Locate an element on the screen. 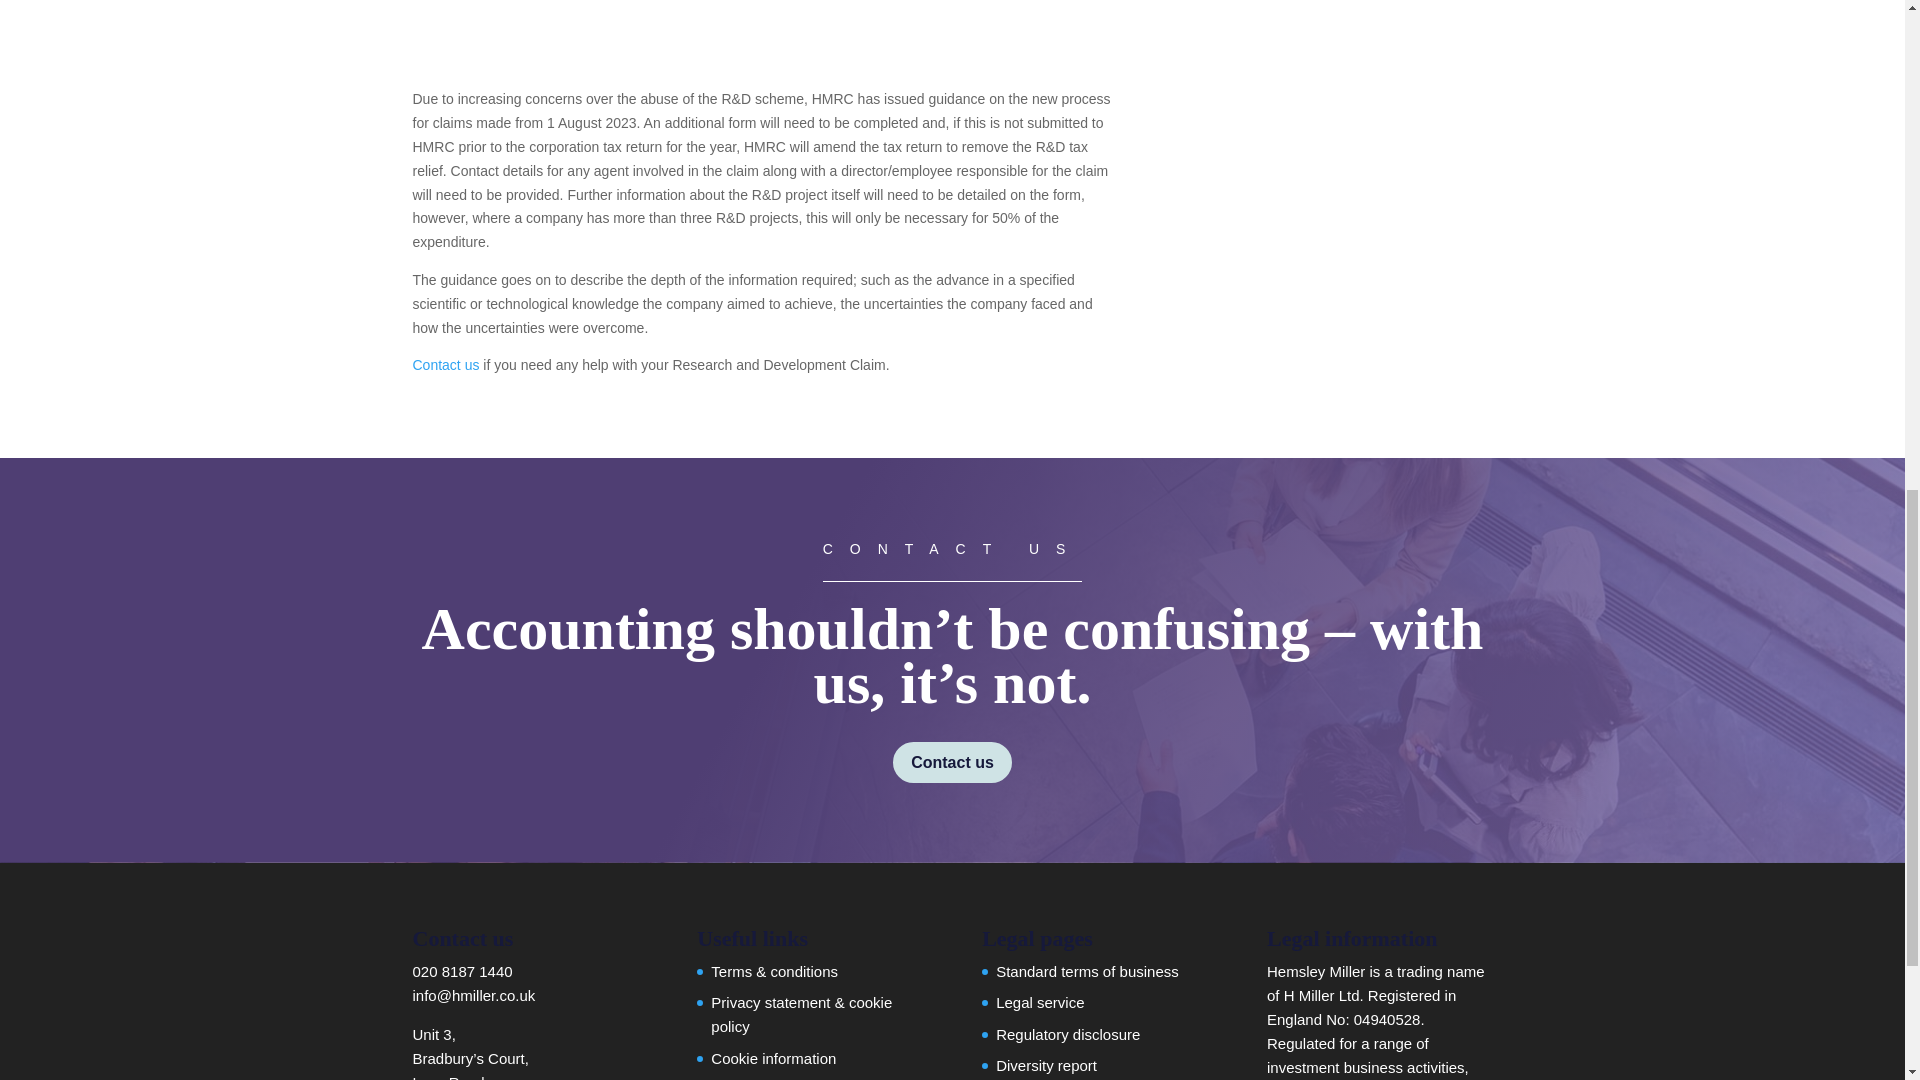  Email Hemsley Miller is located at coordinates (474, 996).